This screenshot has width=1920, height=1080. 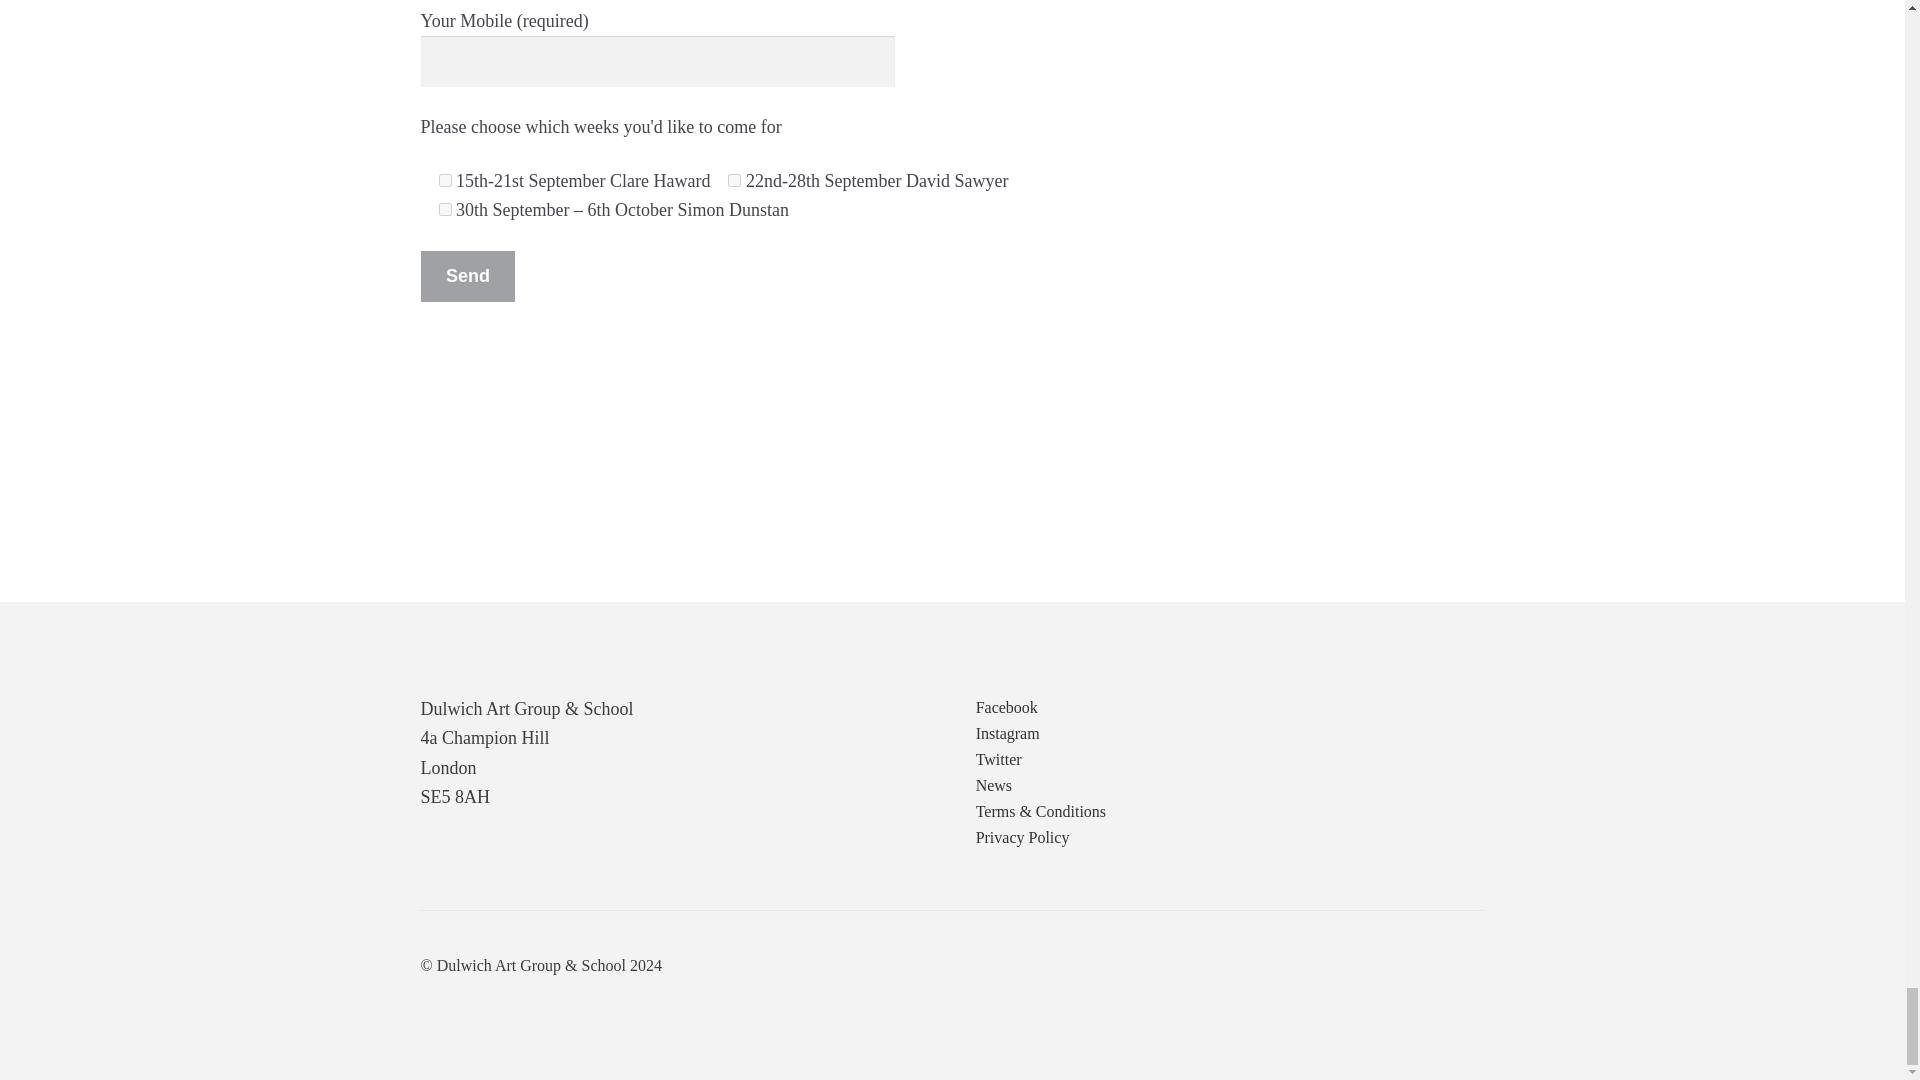 What do you see at coordinates (734, 180) in the screenshot?
I see `22nd-28th September David Sawyer` at bounding box center [734, 180].